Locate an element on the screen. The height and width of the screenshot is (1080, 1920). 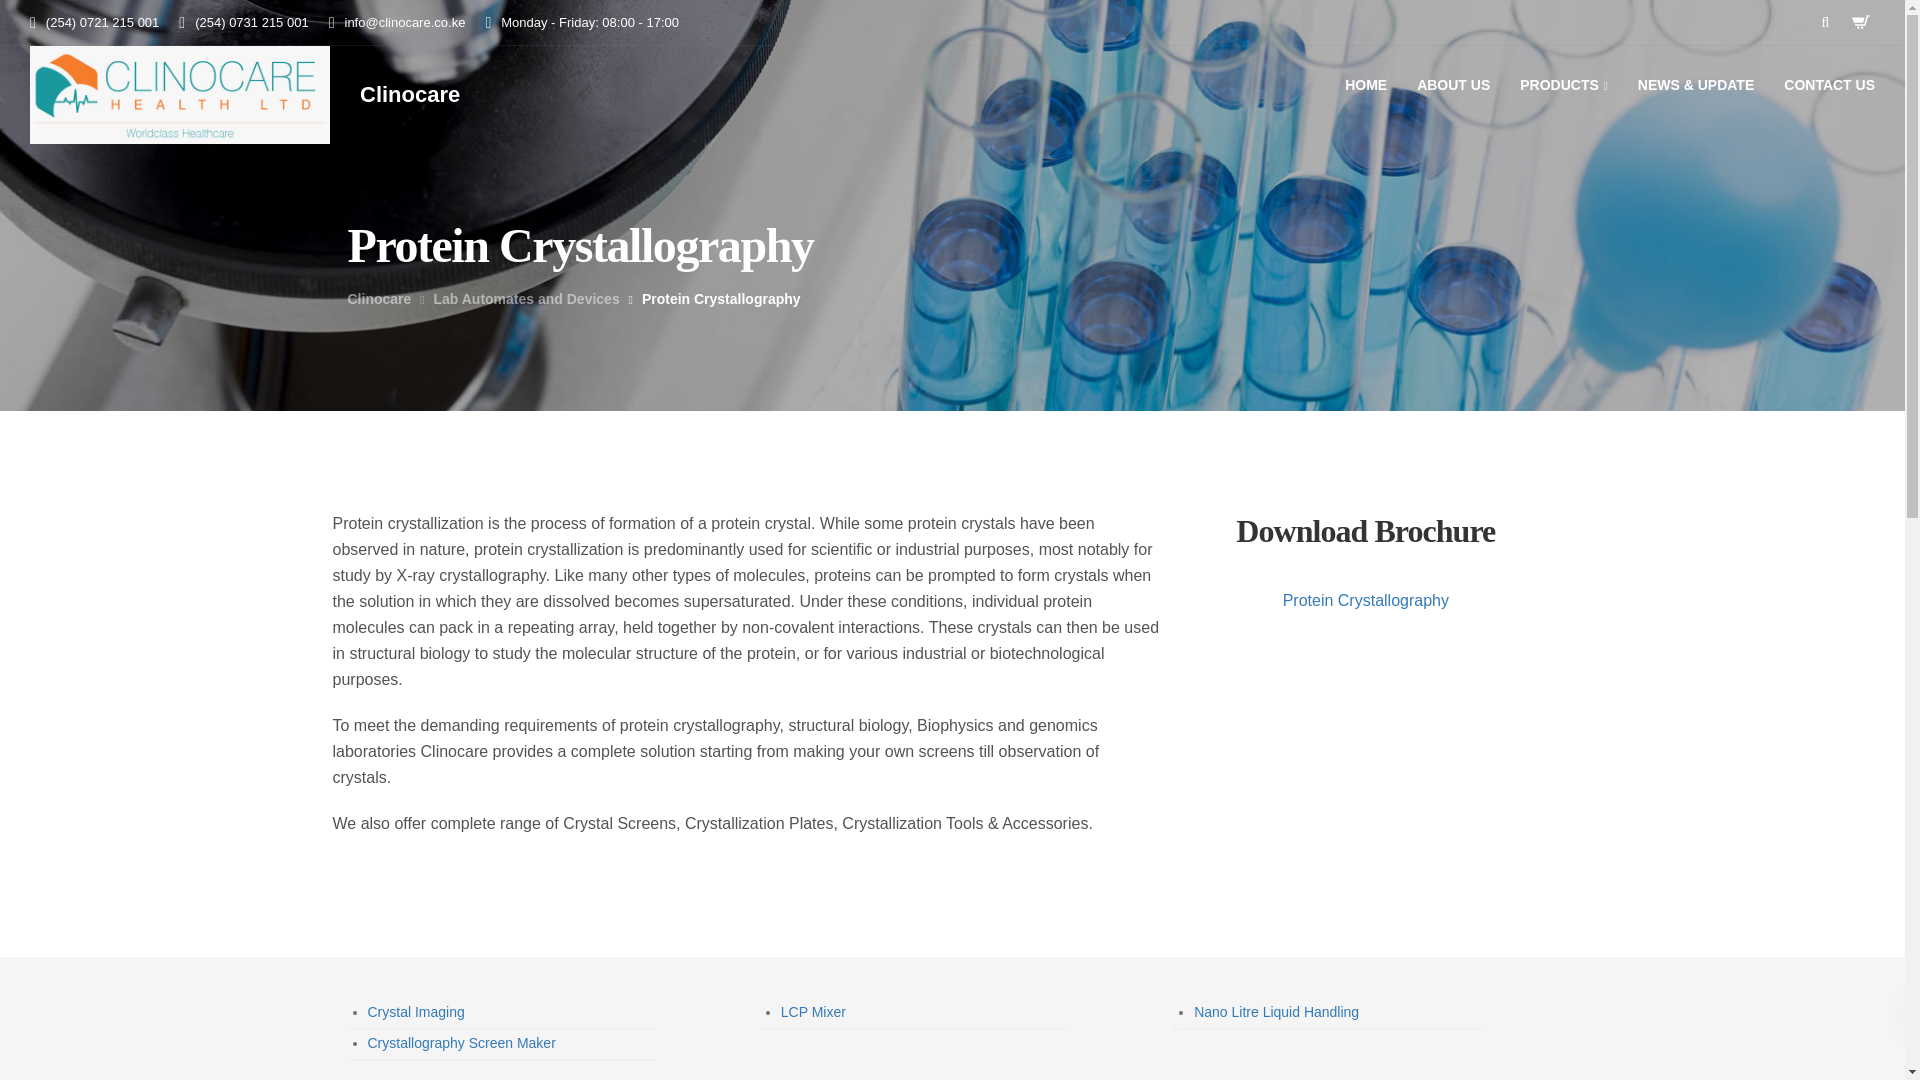
Go to Clinocare. is located at coordinates (380, 298).